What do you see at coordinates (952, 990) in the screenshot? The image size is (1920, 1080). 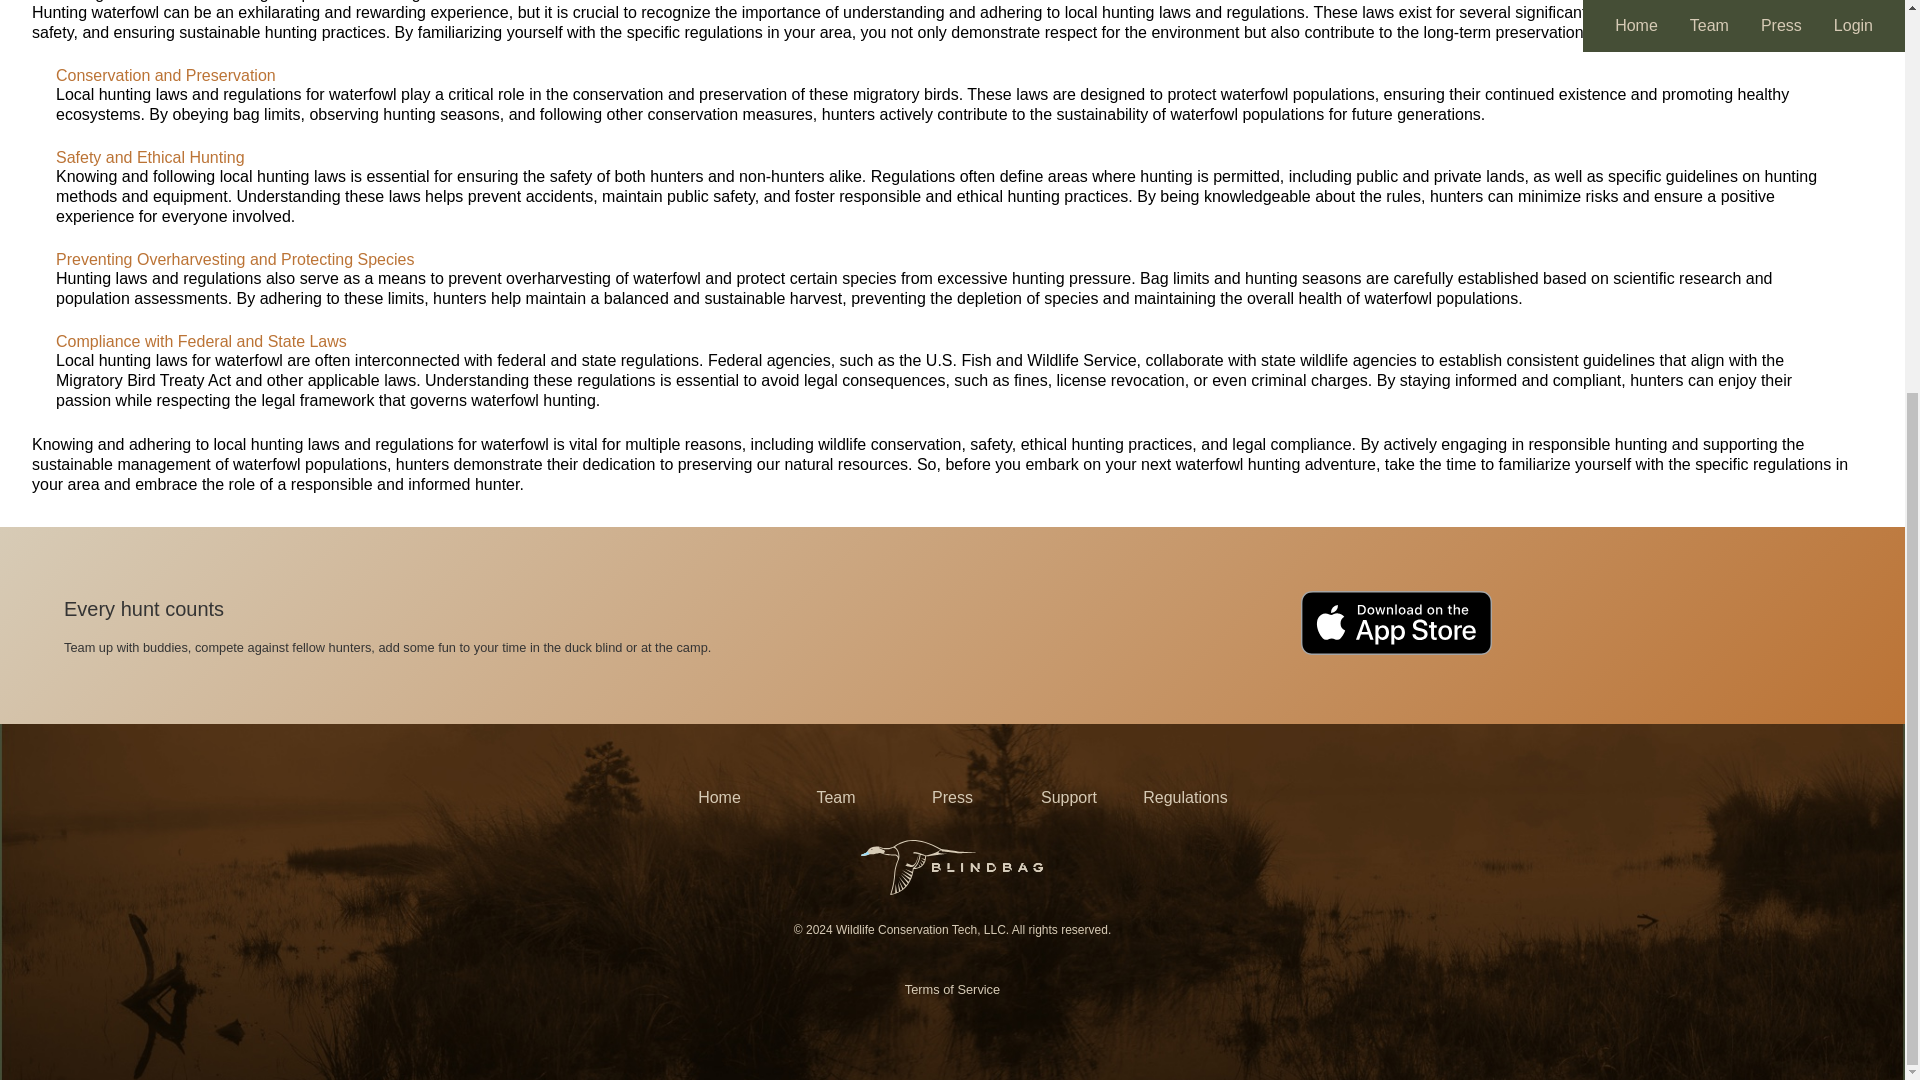 I see `Terms of Service` at bounding box center [952, 990].